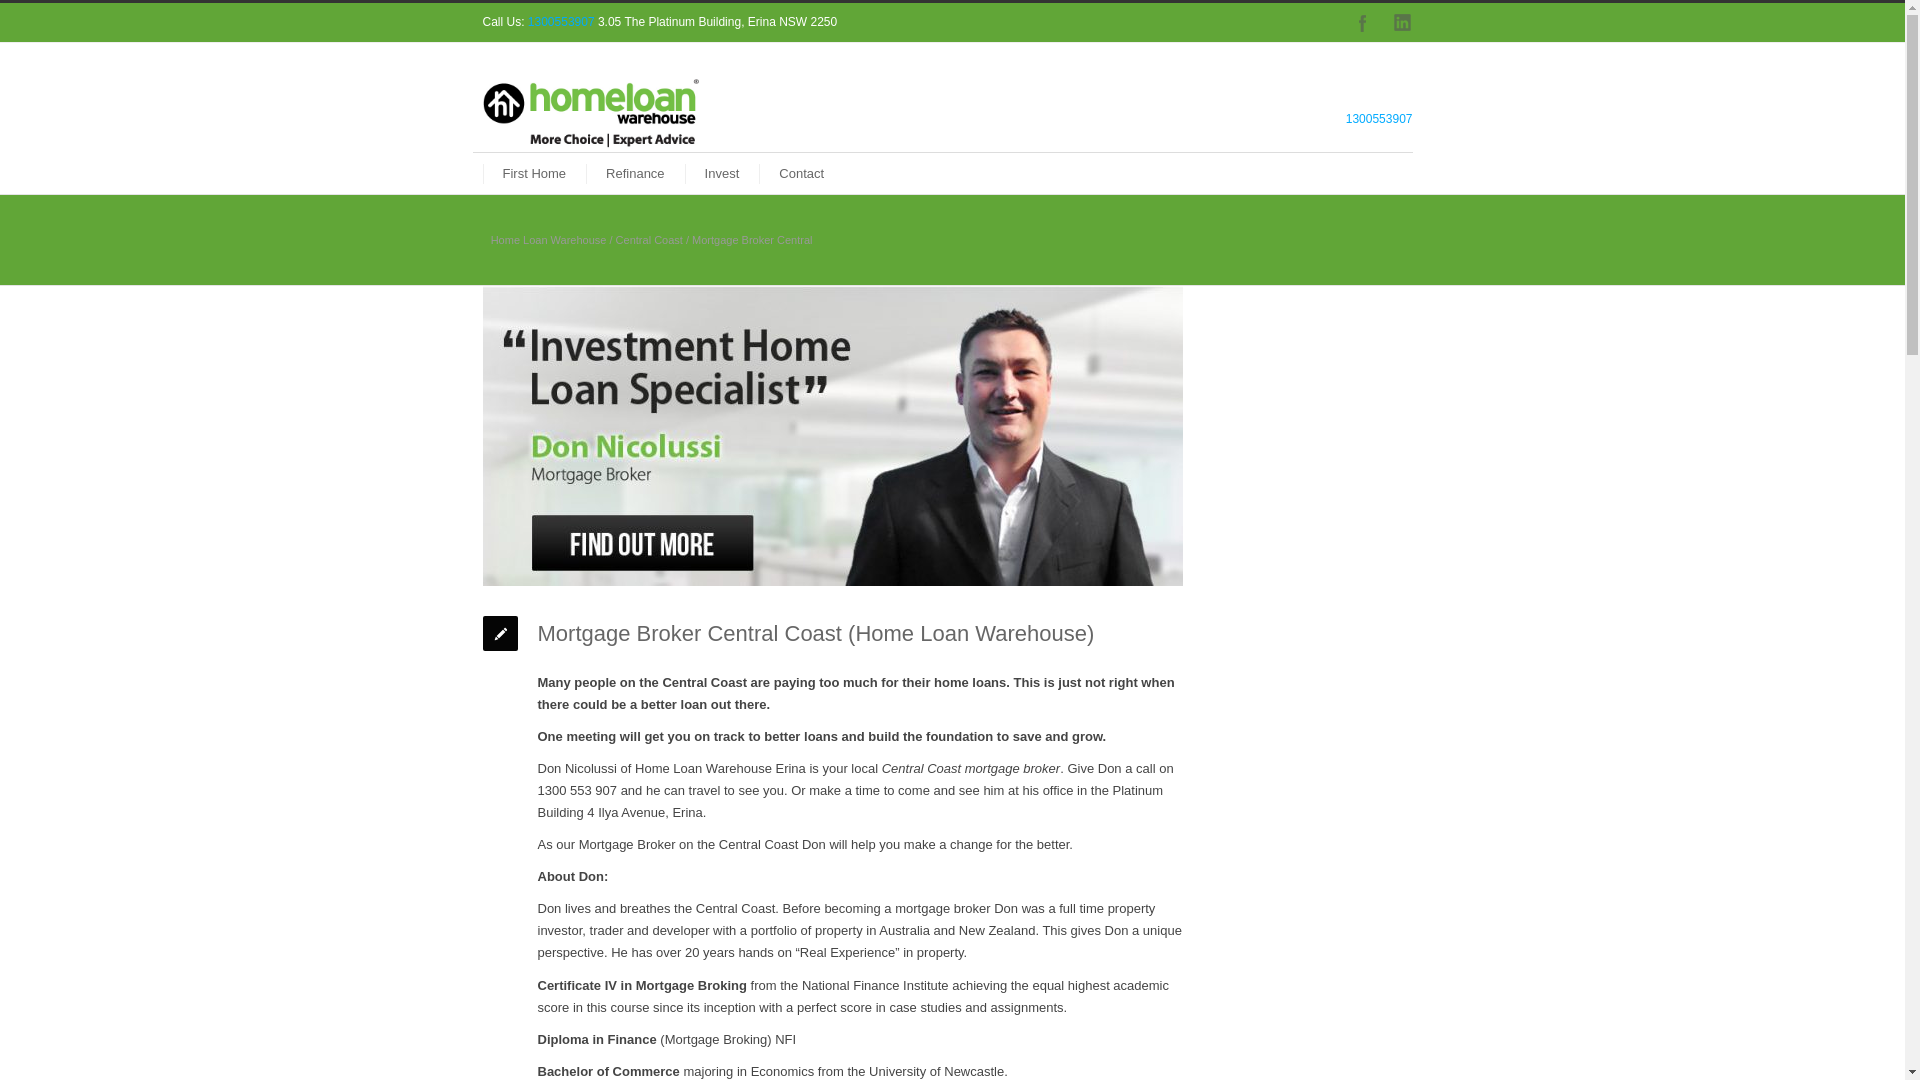 The width and height of the screenshot is (1920, 1080). I want to click on Home Loan Warehouse, so click(549, 240).